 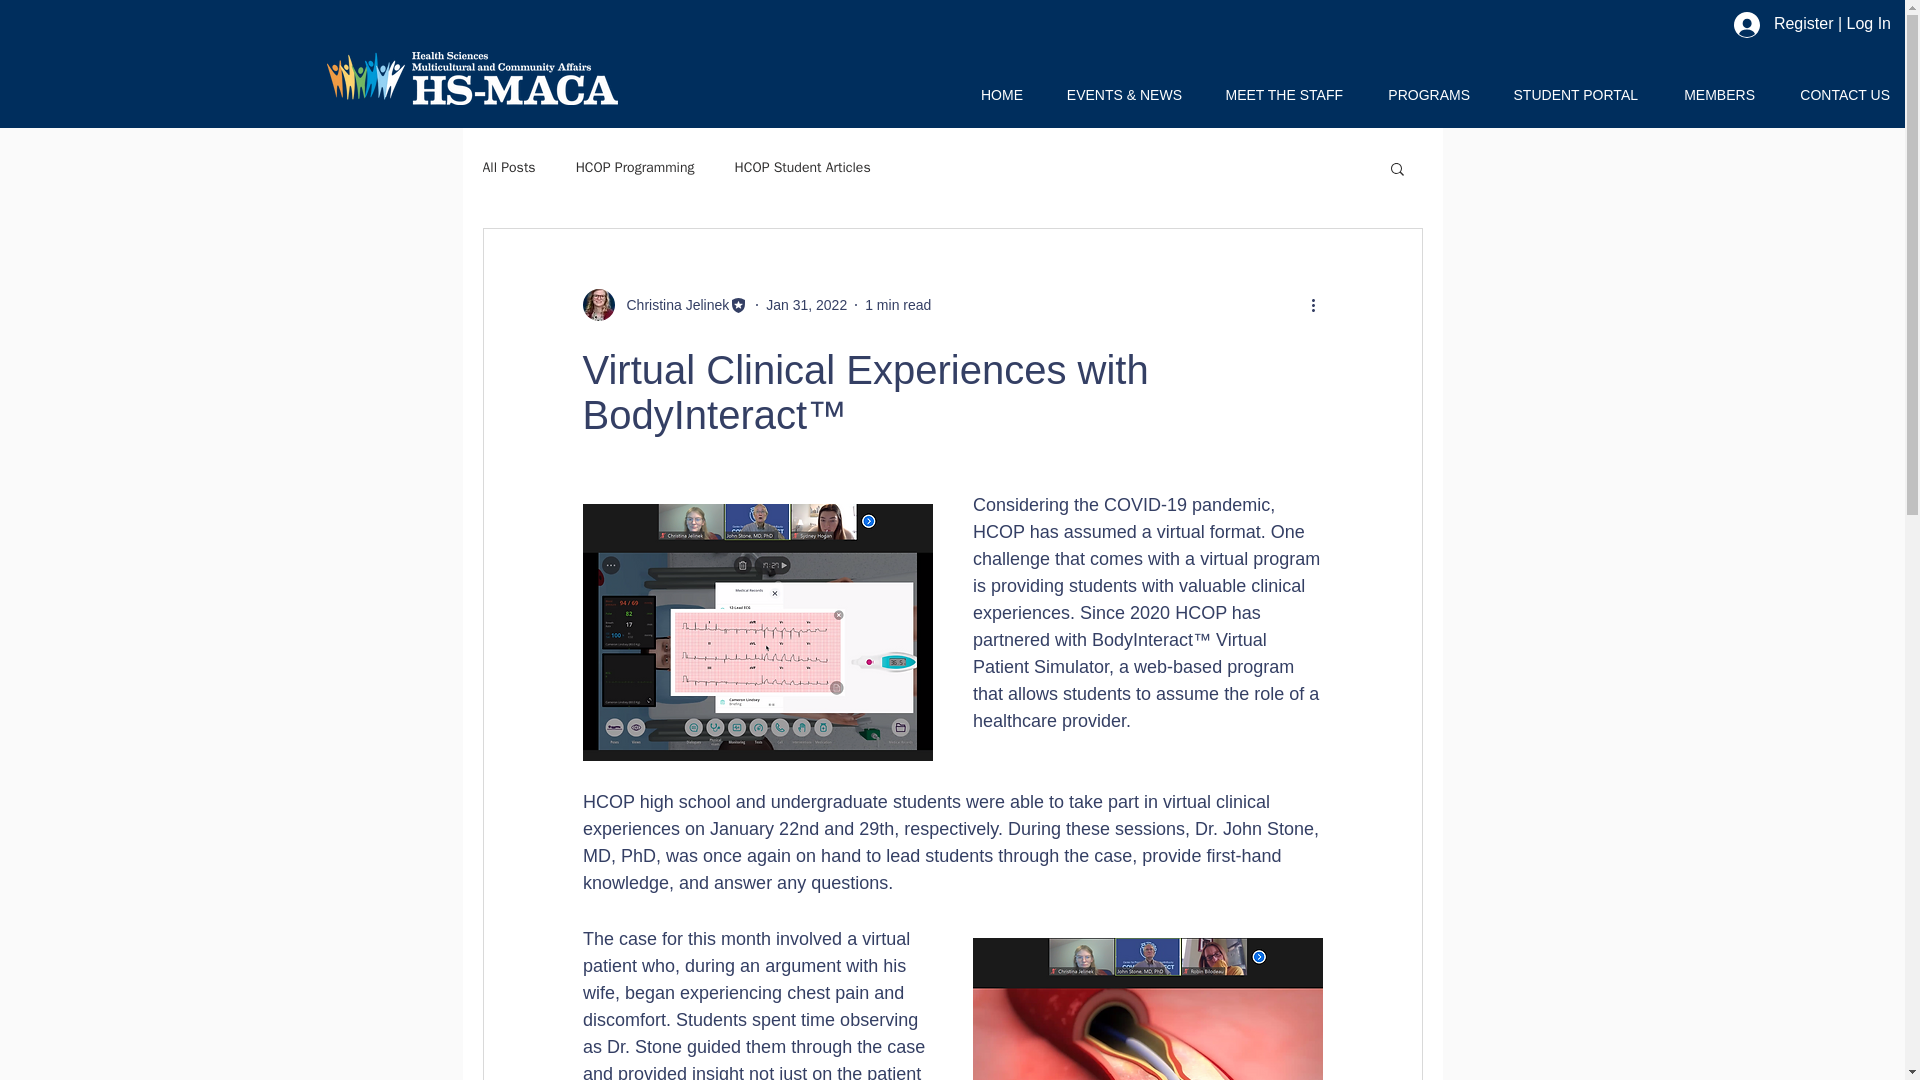 What do you see at coordinates (1420, 94) in the screenshot?
I see `PROGRAMS` at bounding box center [1420, 94].